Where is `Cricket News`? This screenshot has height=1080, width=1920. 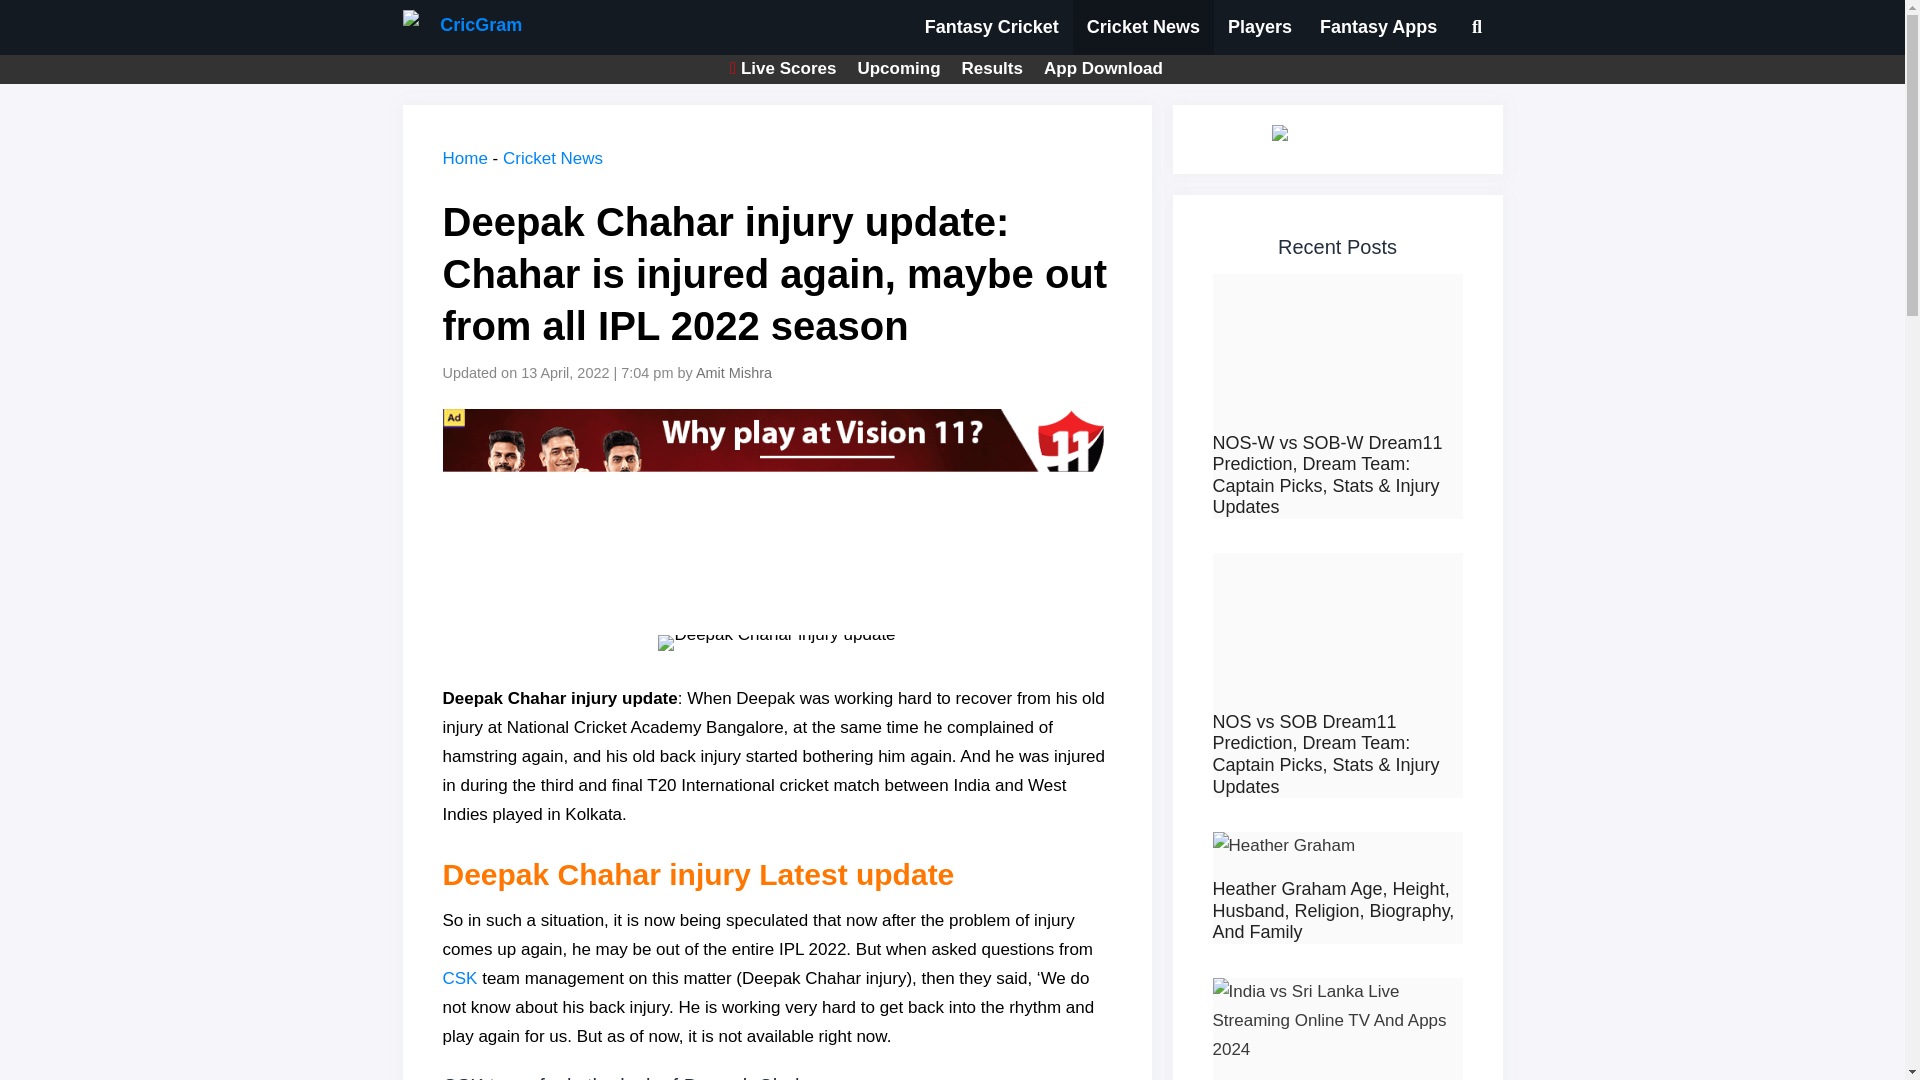
Cricket News is located at coordinates (1143, 28).